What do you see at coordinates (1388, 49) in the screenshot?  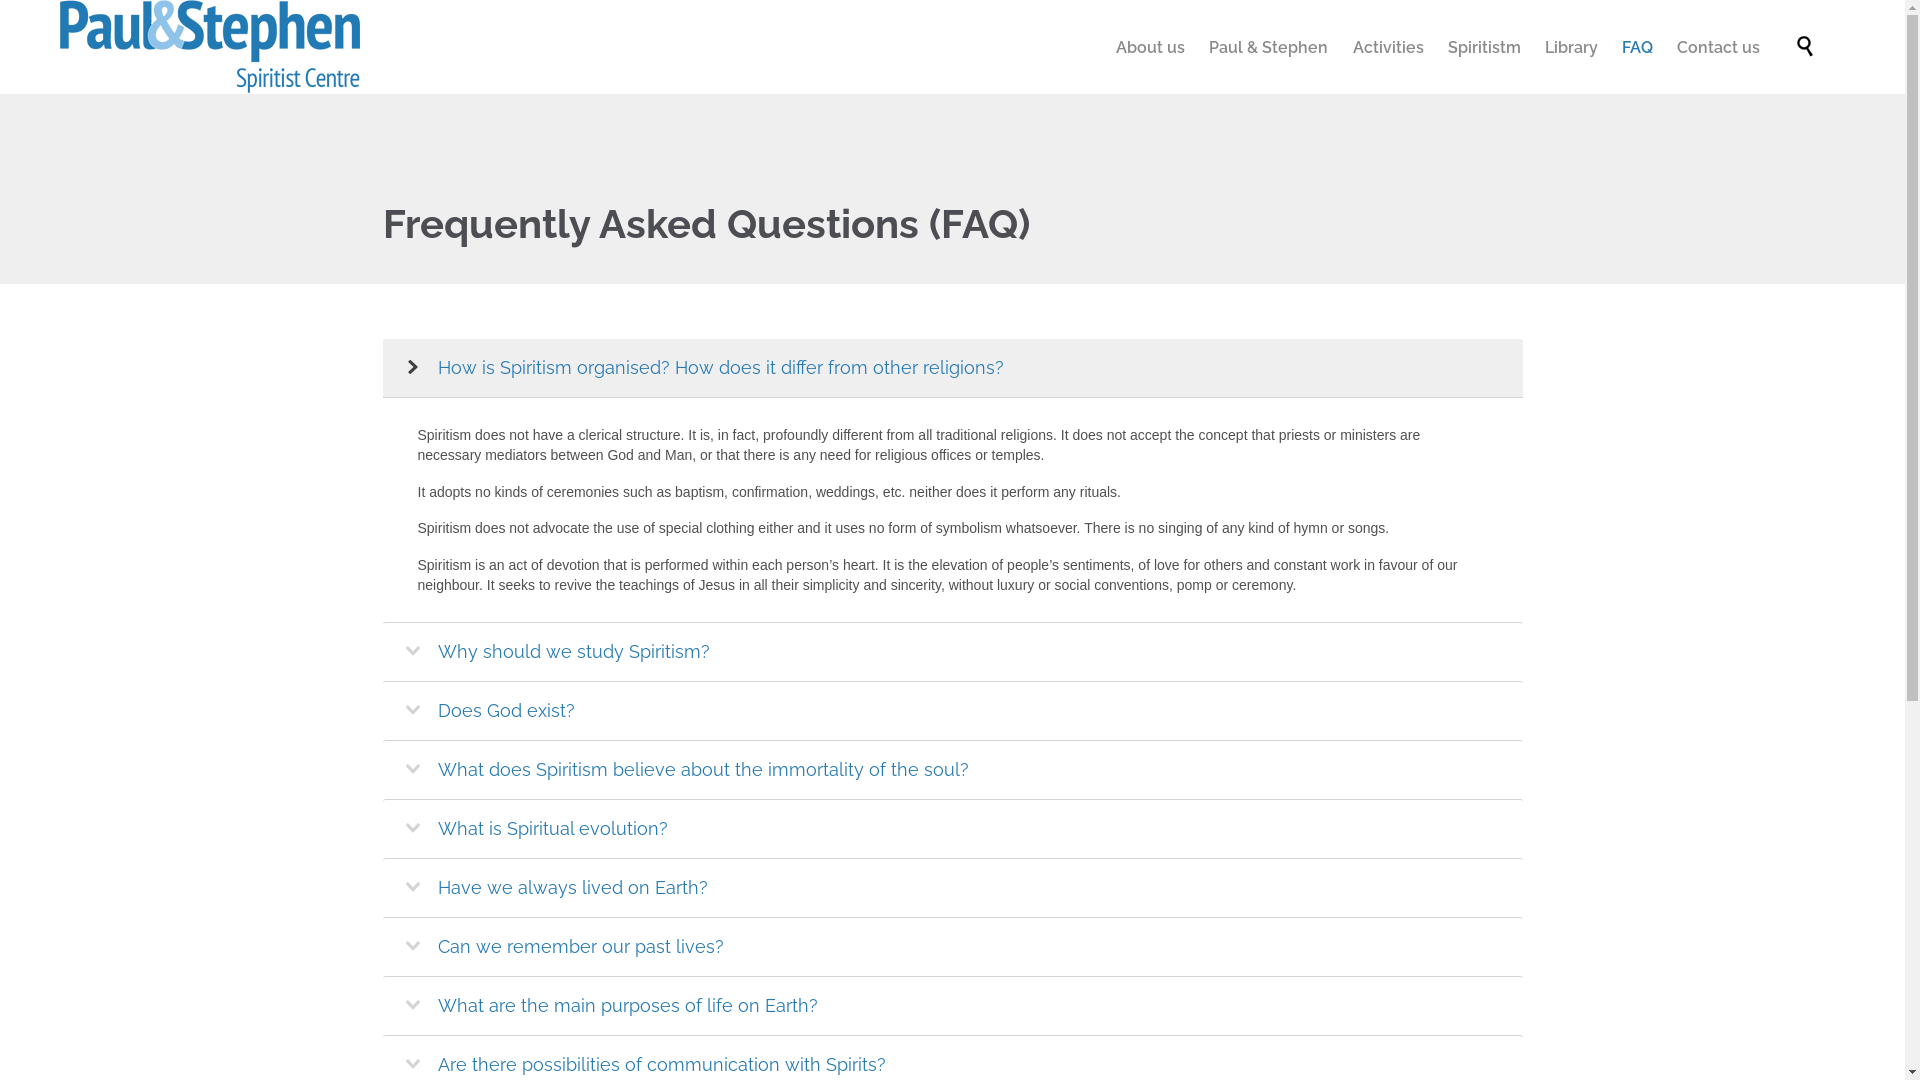 I see `Activities` at bounding box center [1388, 49].